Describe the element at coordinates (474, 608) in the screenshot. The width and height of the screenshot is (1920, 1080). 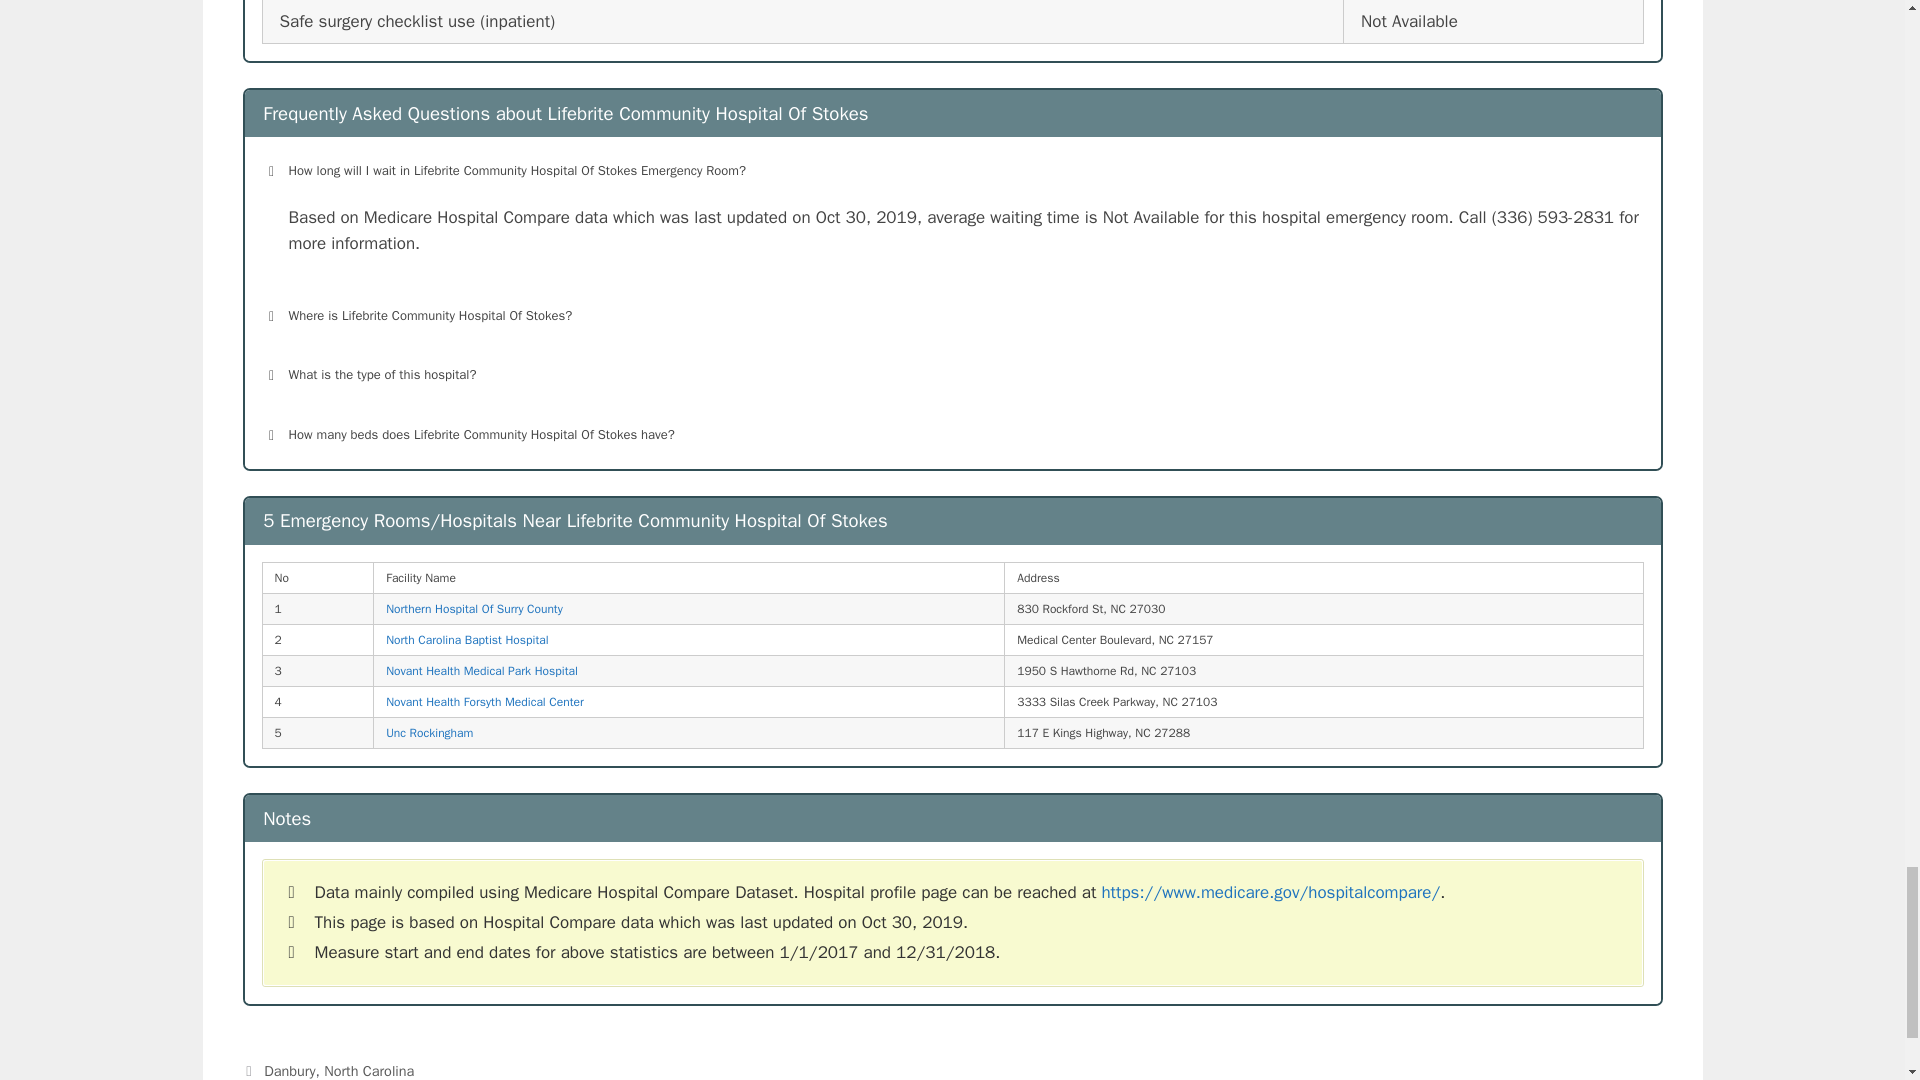
I see `Northern Hospital Of Surry County` at that location.